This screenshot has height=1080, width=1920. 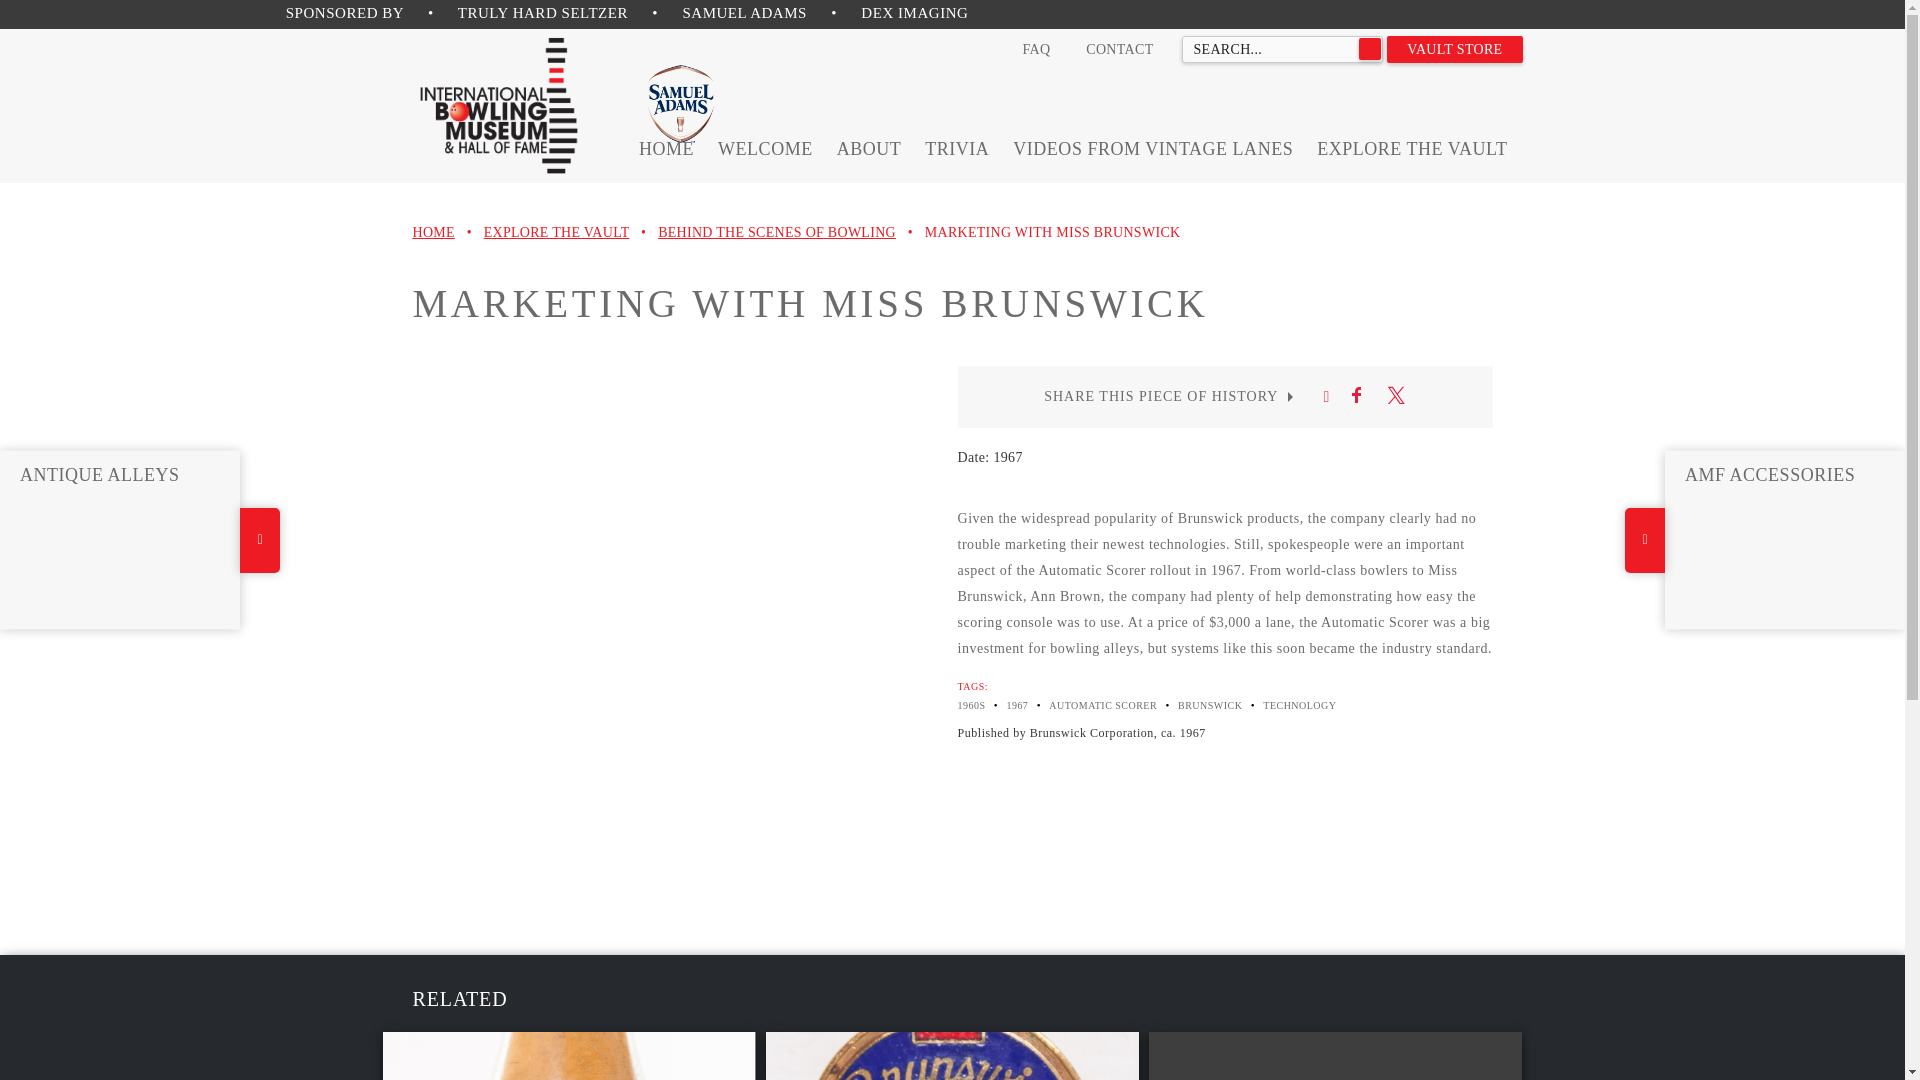 What do you see at coordinates (1152, 148) in the screenshot?
I see `VIDEOS FROM VINTAGE LANES` at bounding box center [1152, 148].